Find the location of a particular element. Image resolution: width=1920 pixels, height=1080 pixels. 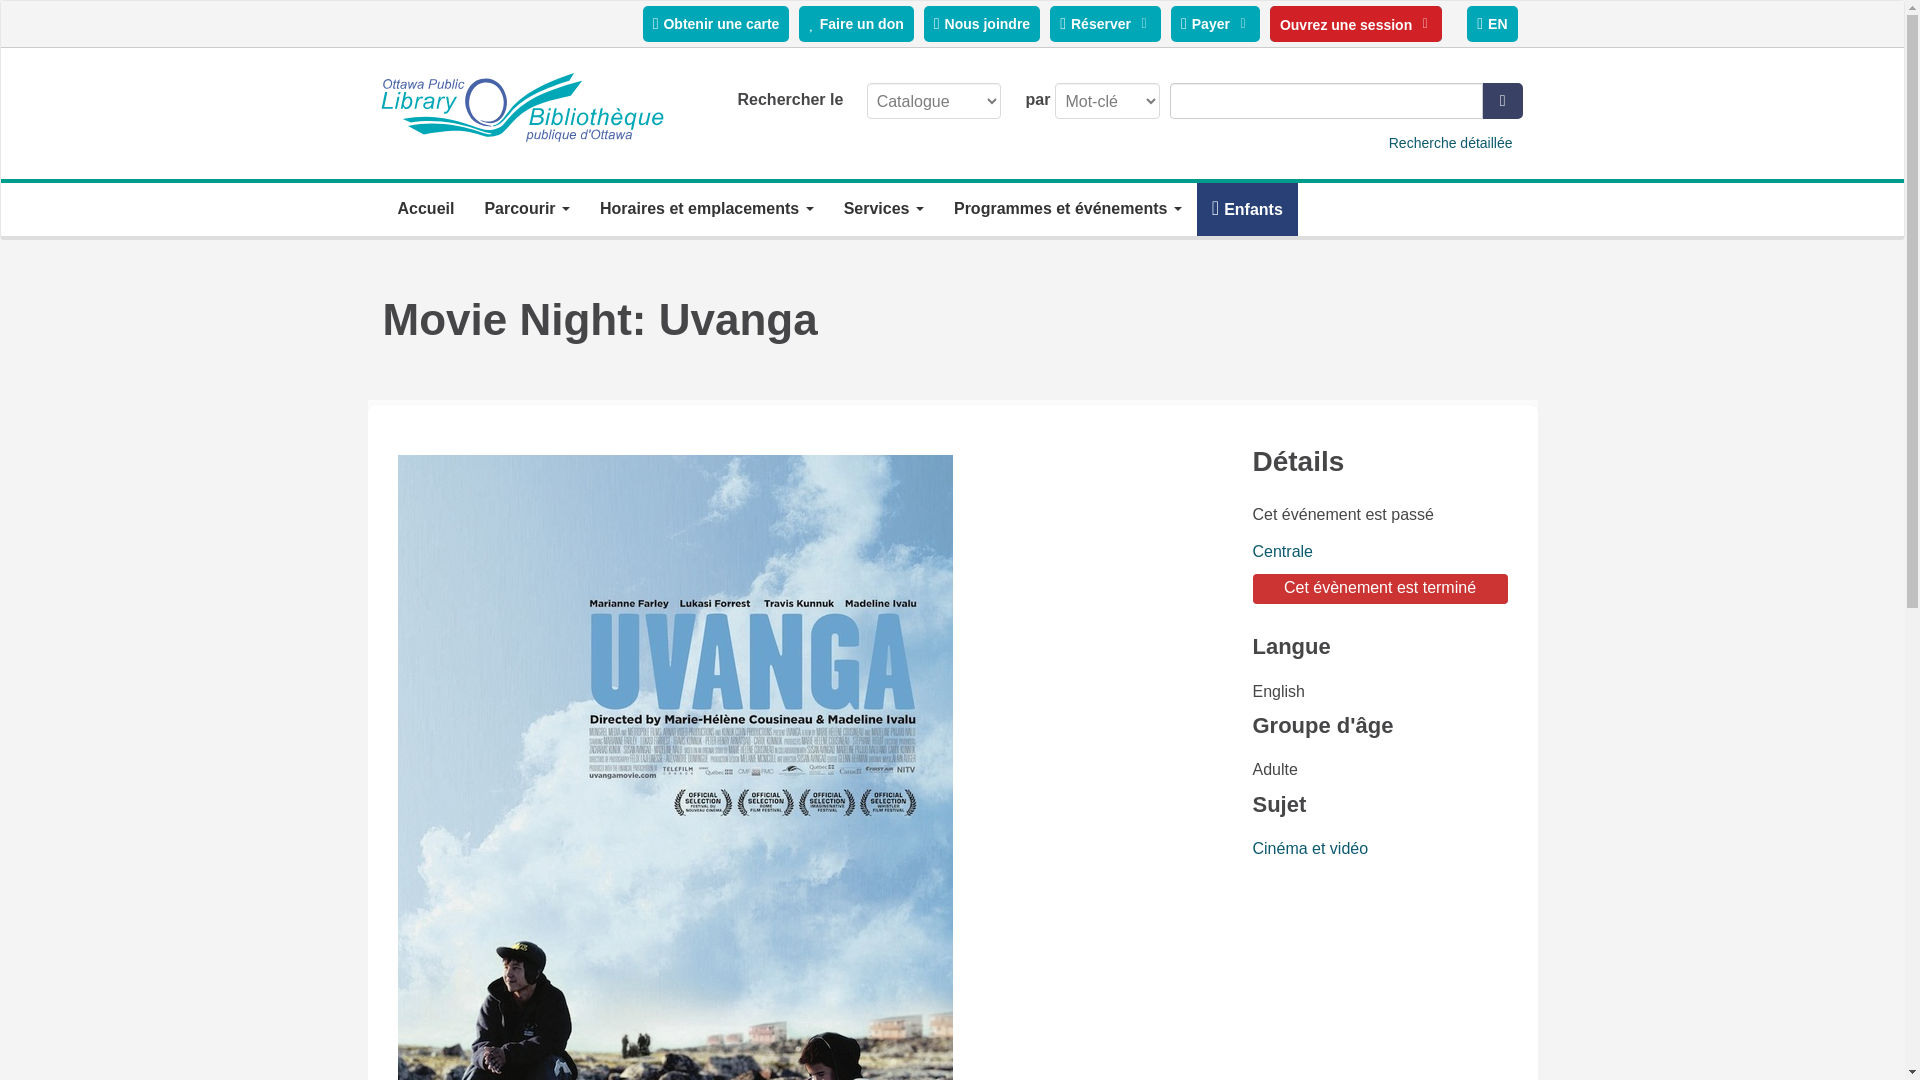

Accueil is located at coordinates (425, 208).